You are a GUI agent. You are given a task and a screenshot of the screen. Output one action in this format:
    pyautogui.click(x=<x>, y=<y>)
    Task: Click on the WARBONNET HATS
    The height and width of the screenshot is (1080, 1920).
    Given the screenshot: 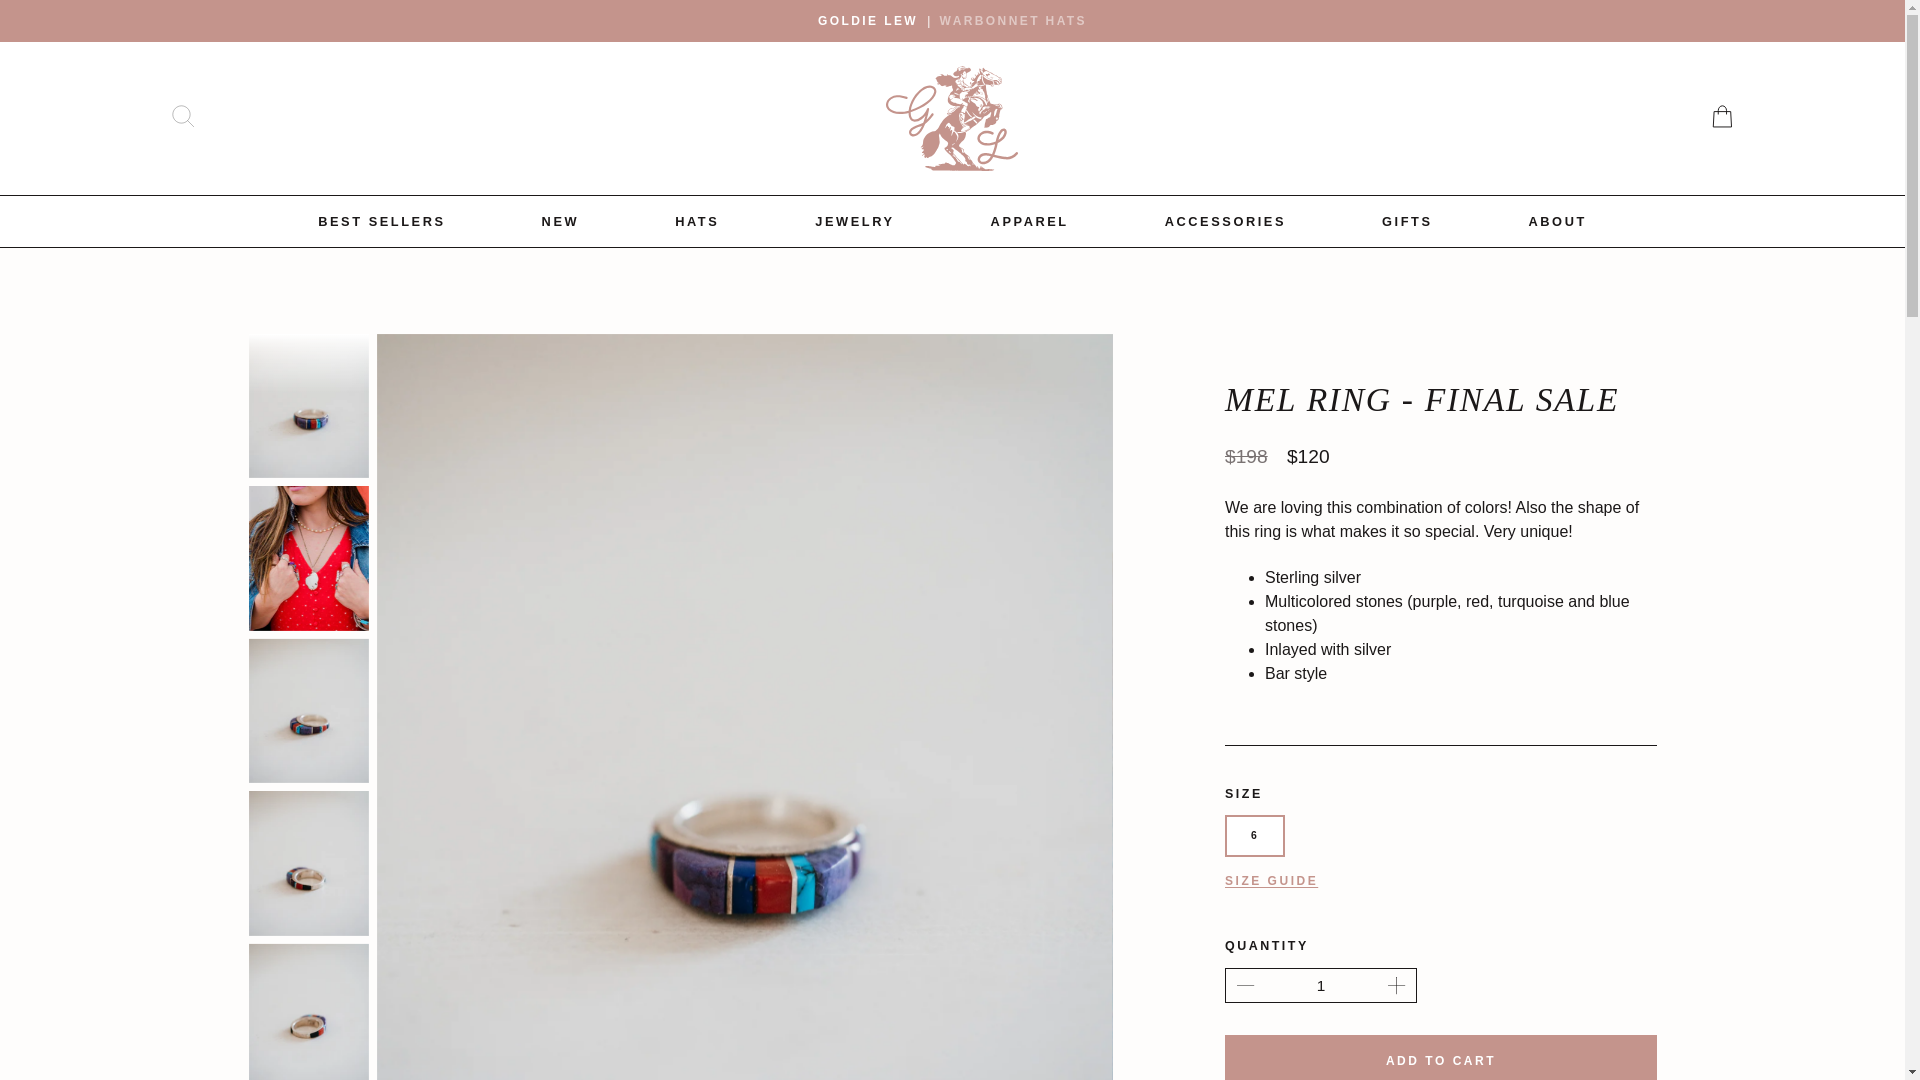 What is the action you would take?
    pyautogui.click(x=1013, y=20)
    